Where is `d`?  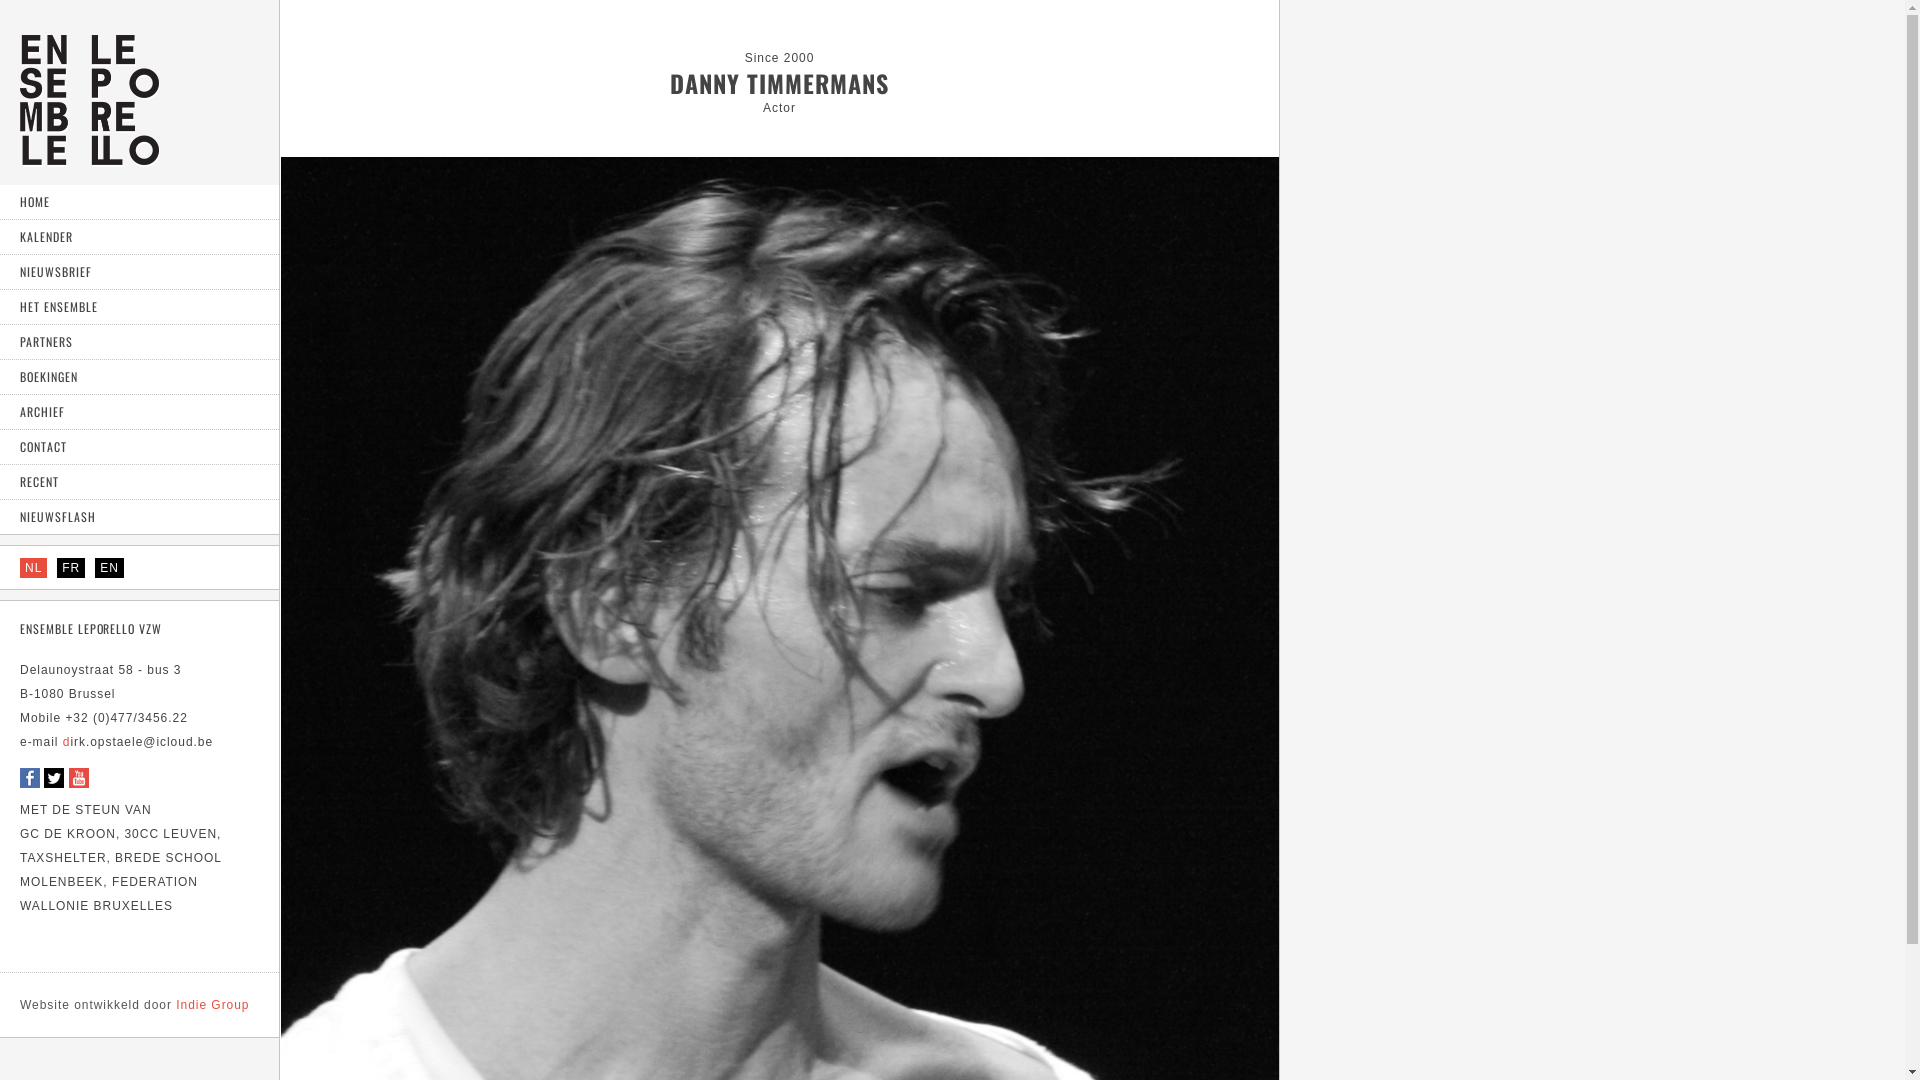 d is located at coordinates (67, 742).